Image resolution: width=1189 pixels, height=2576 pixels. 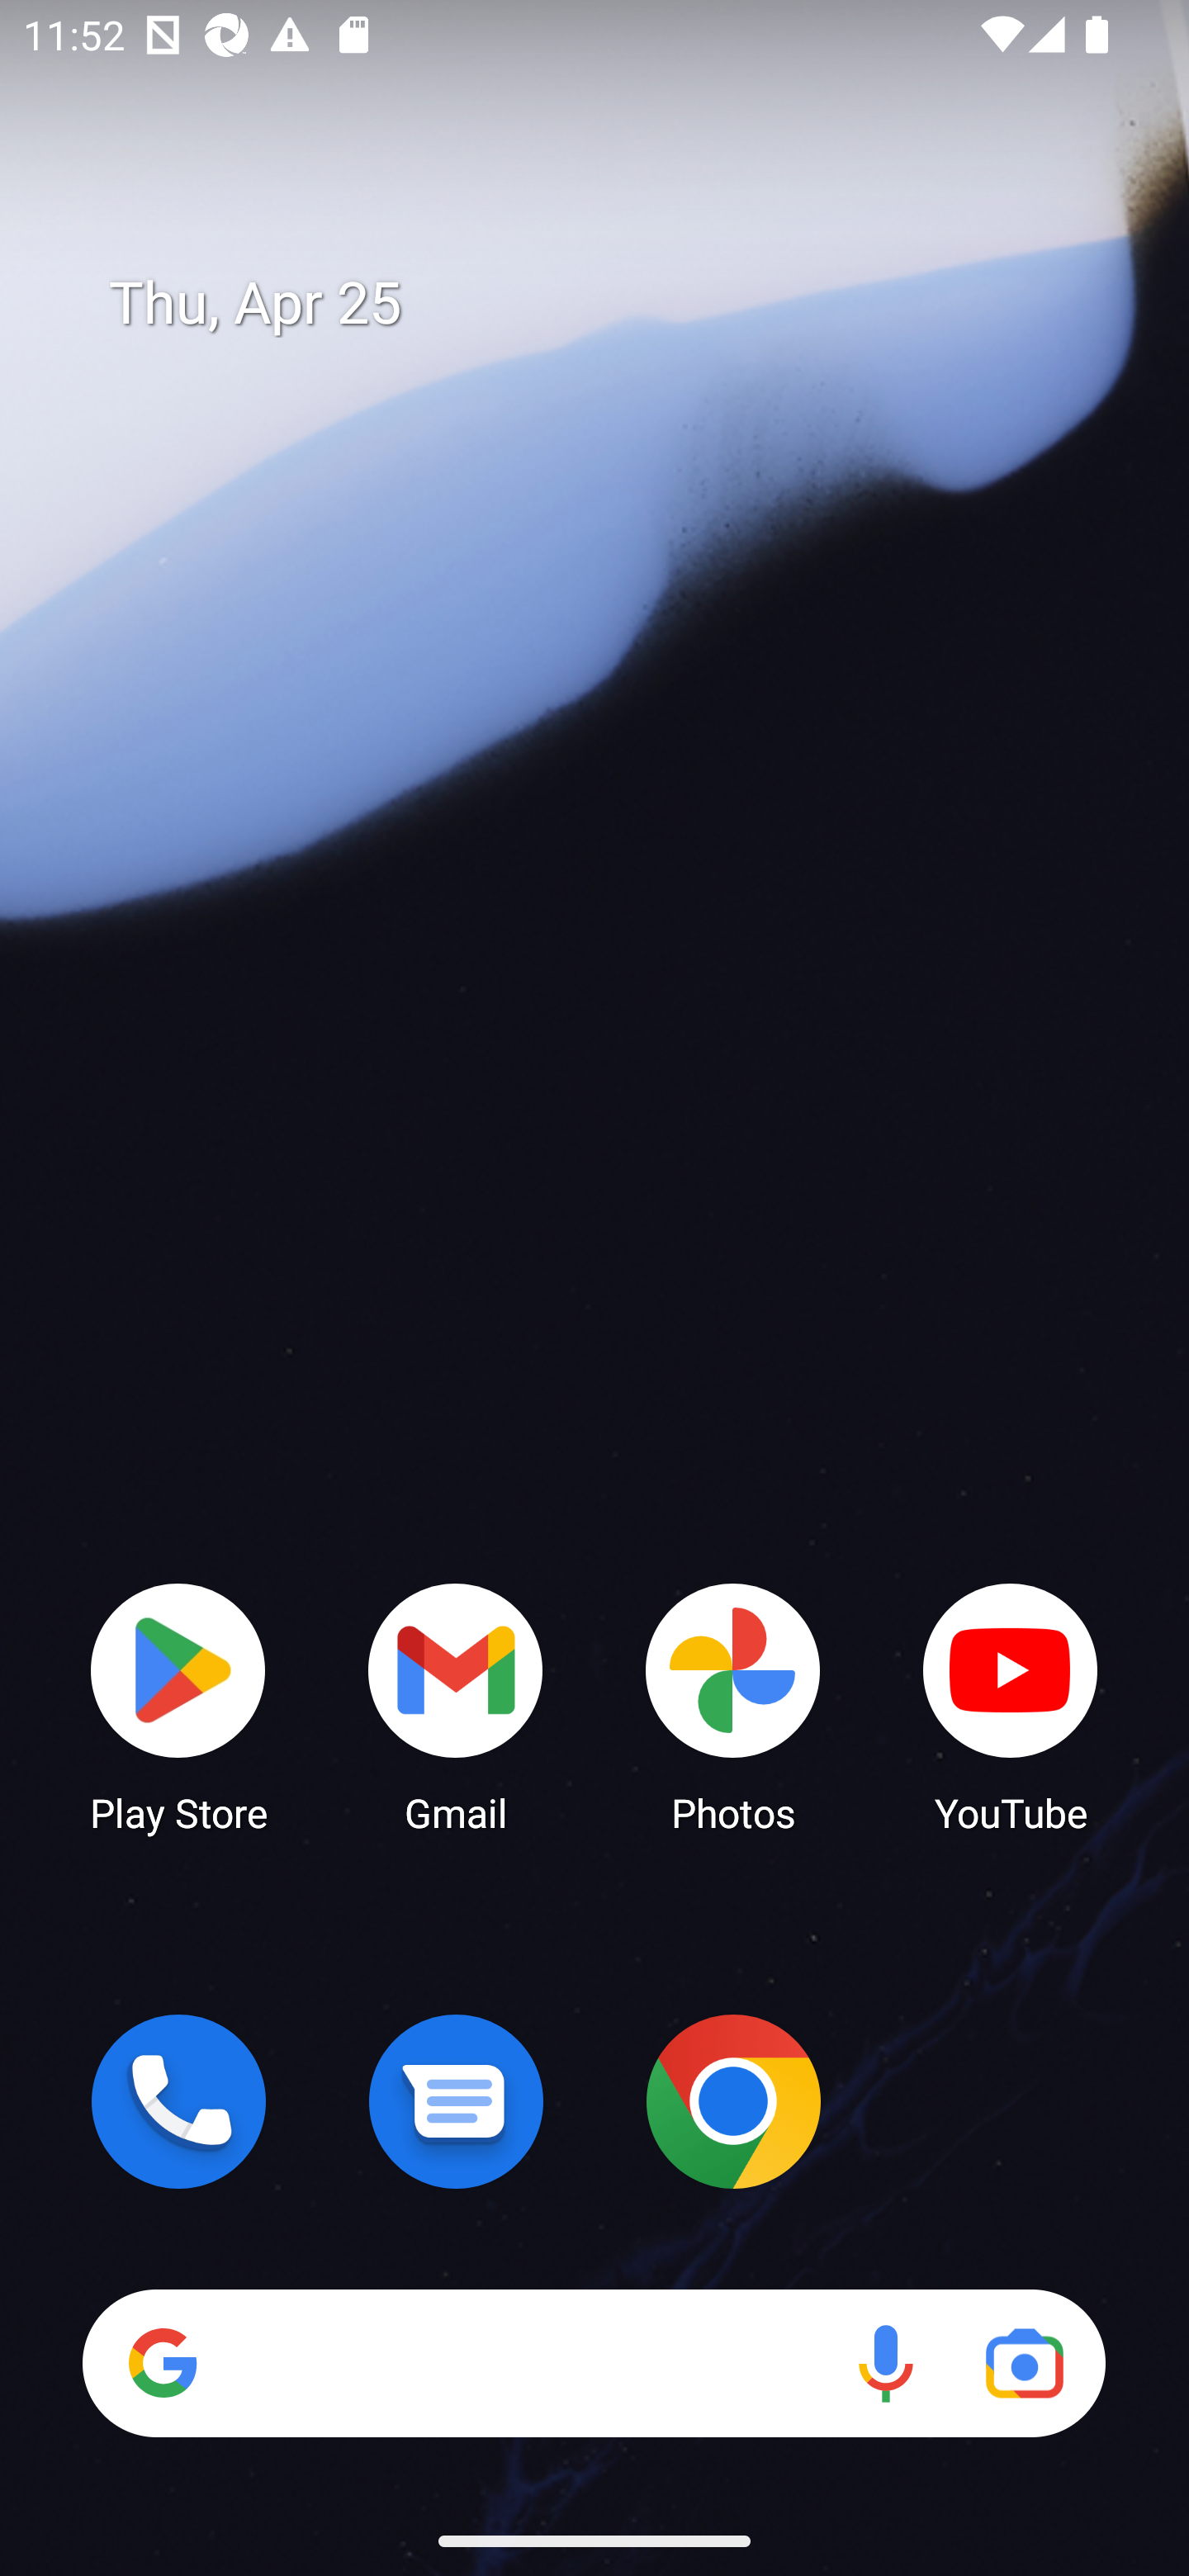 I want to click on Photos, so click(x=733, y=1706).